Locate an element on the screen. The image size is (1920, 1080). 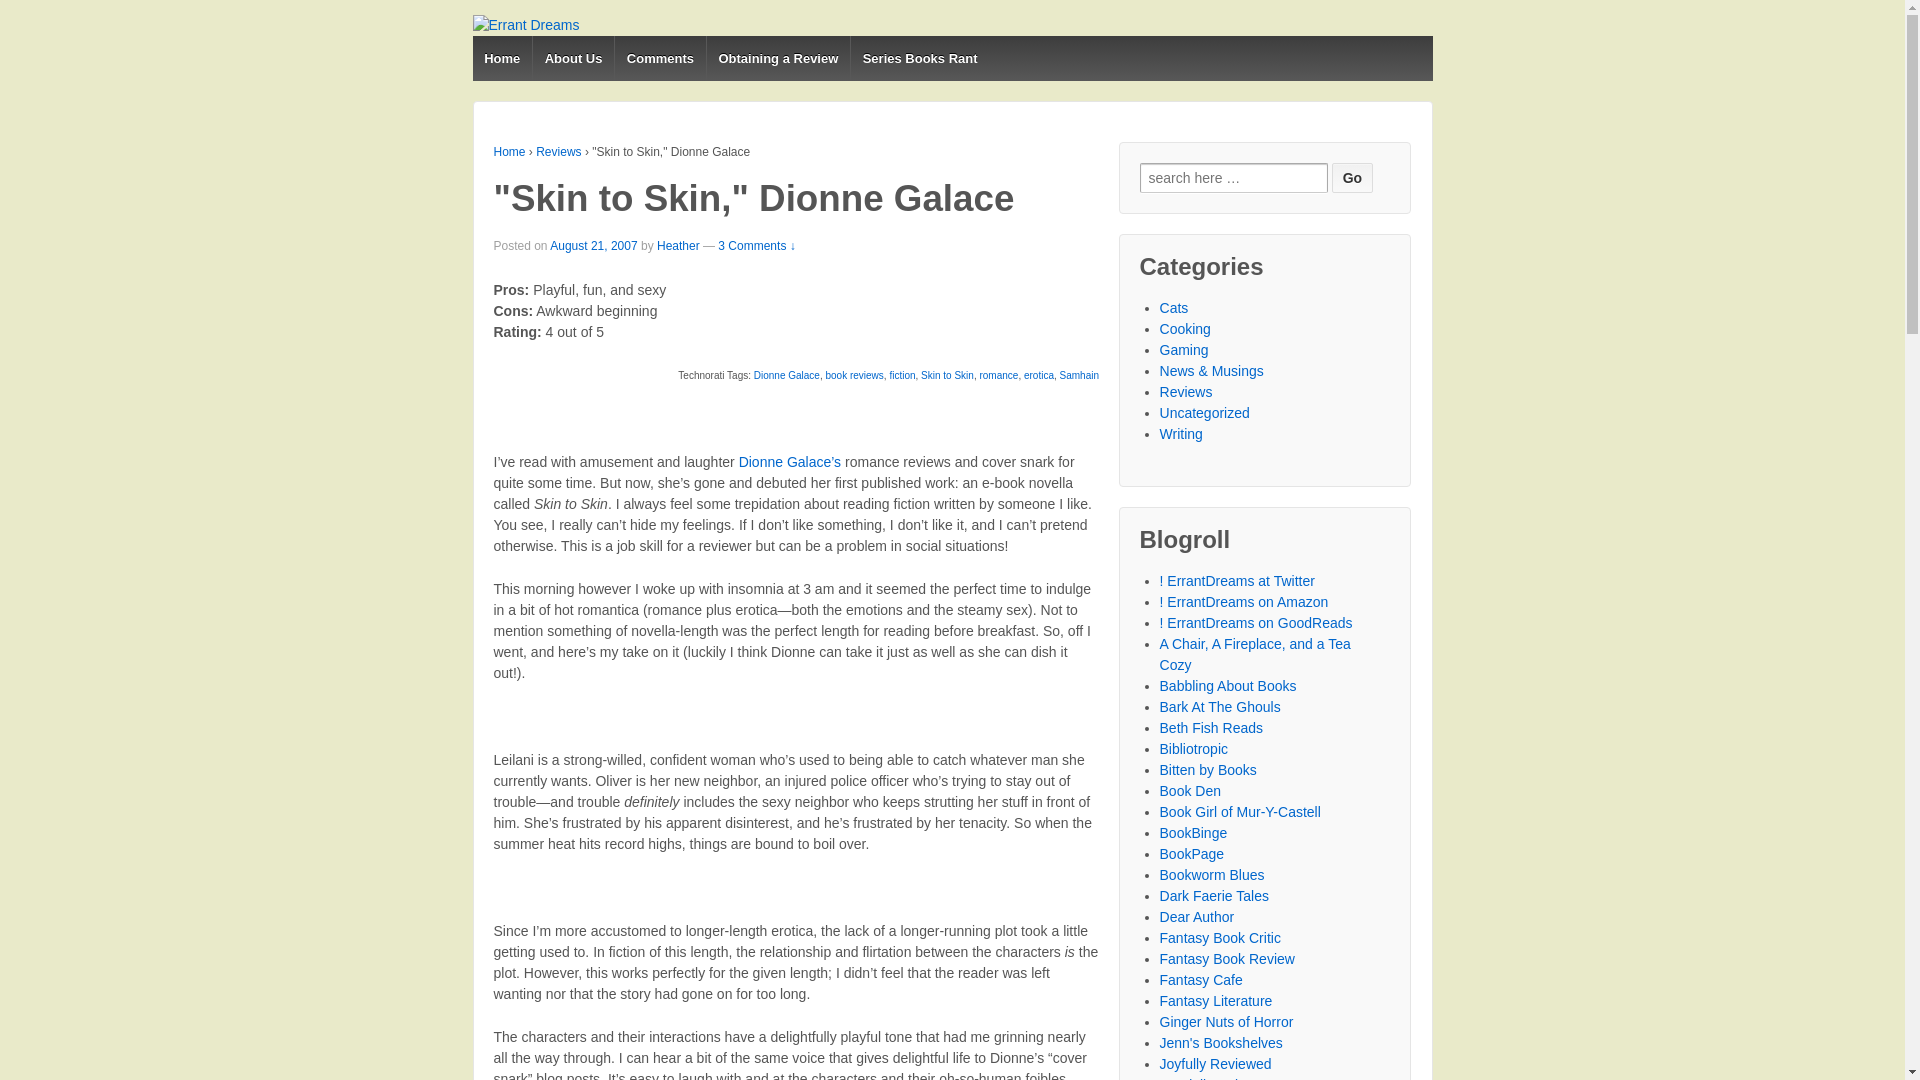
Heather is located at coordinates (678, 245).